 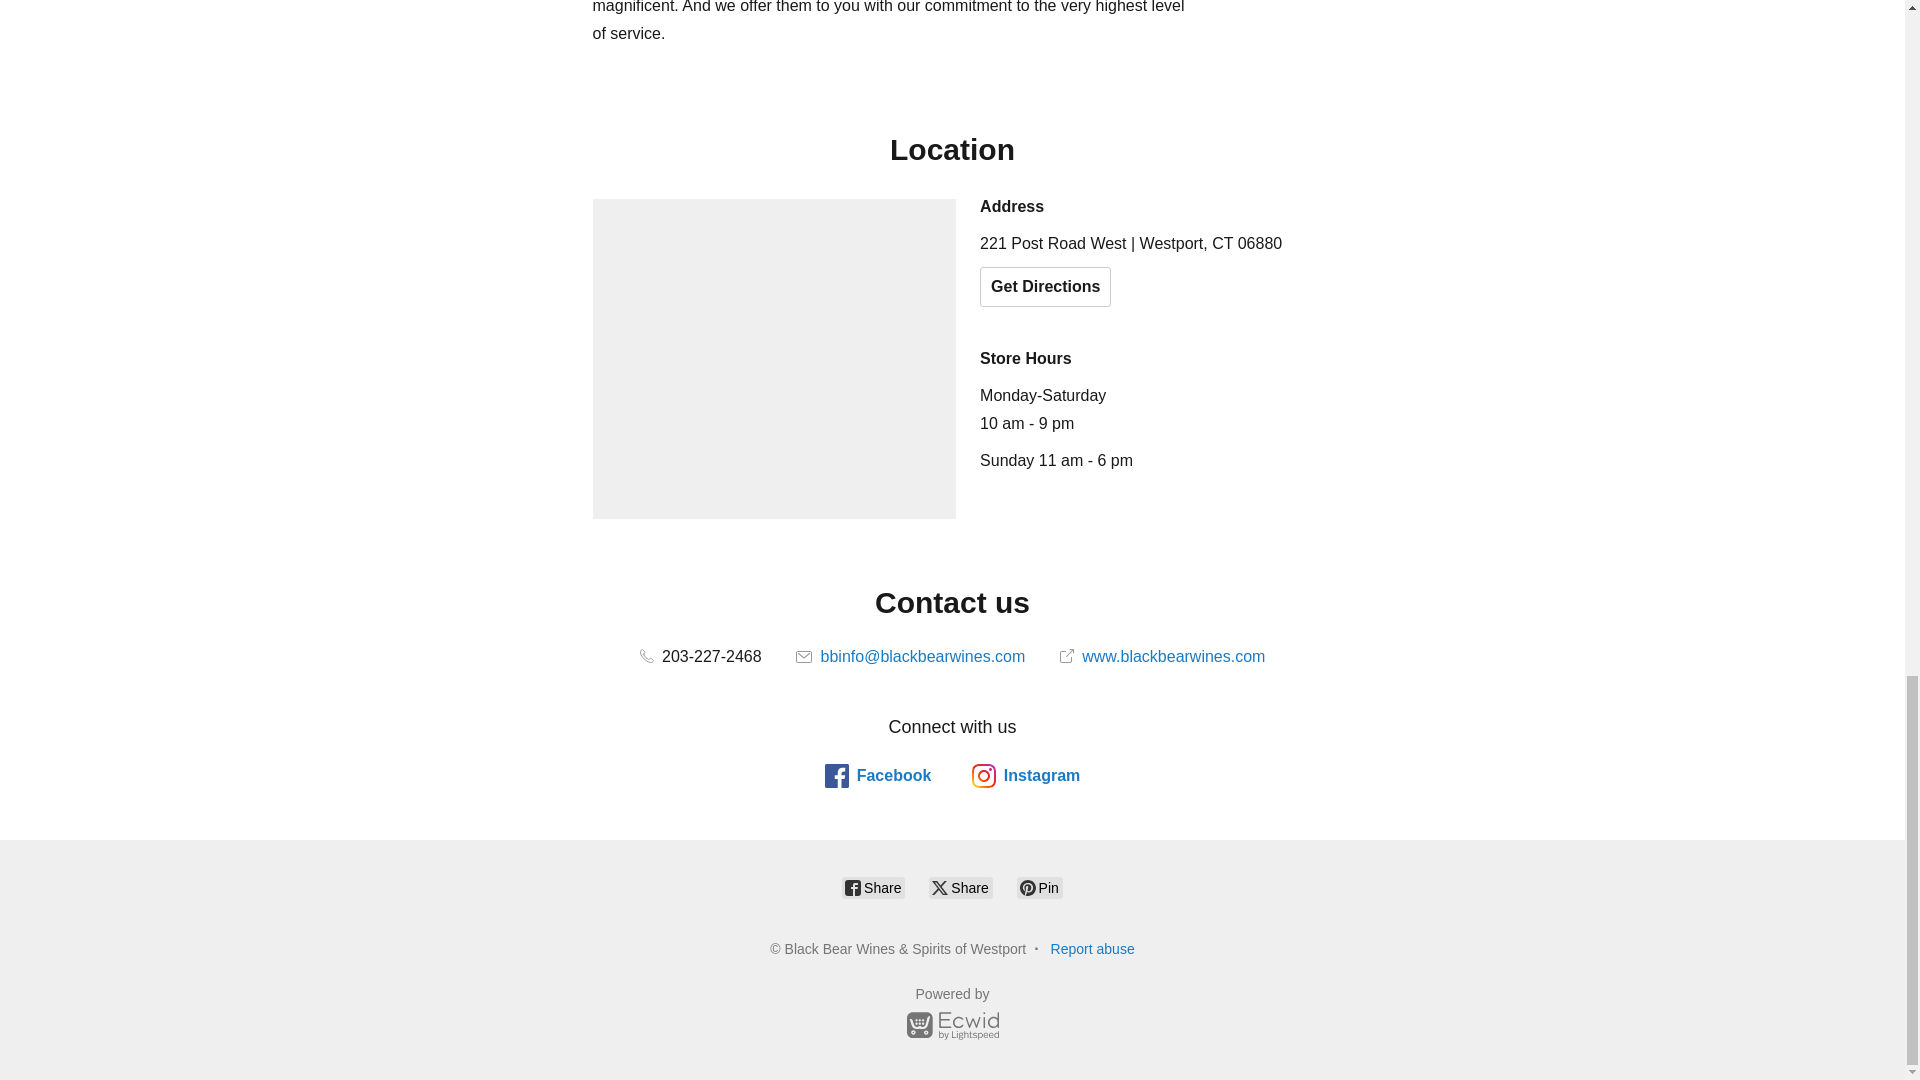 What do you see at coordinates (960, 887) in the screenshot?
I see `Share` at bounding box center [960, 887].